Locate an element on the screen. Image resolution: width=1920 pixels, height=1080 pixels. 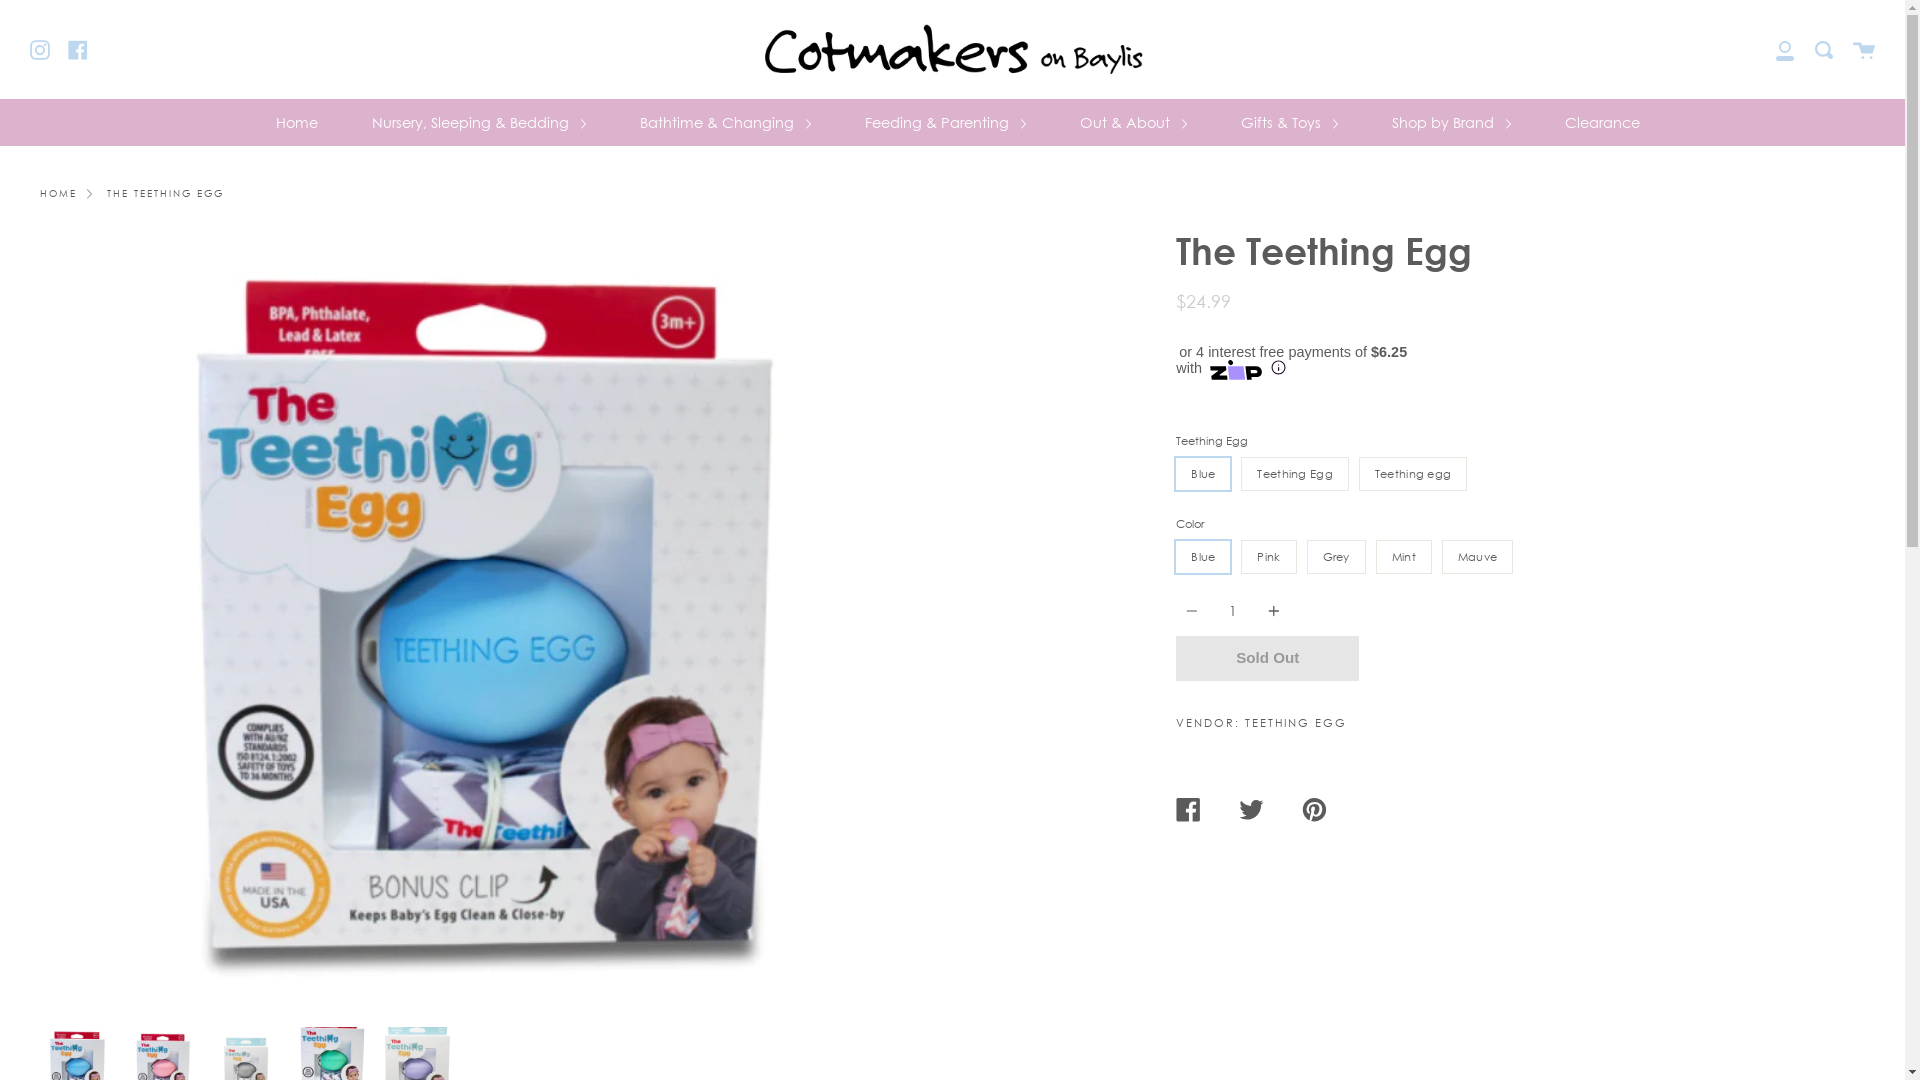
My Account is located at coordinates (1785, 50).